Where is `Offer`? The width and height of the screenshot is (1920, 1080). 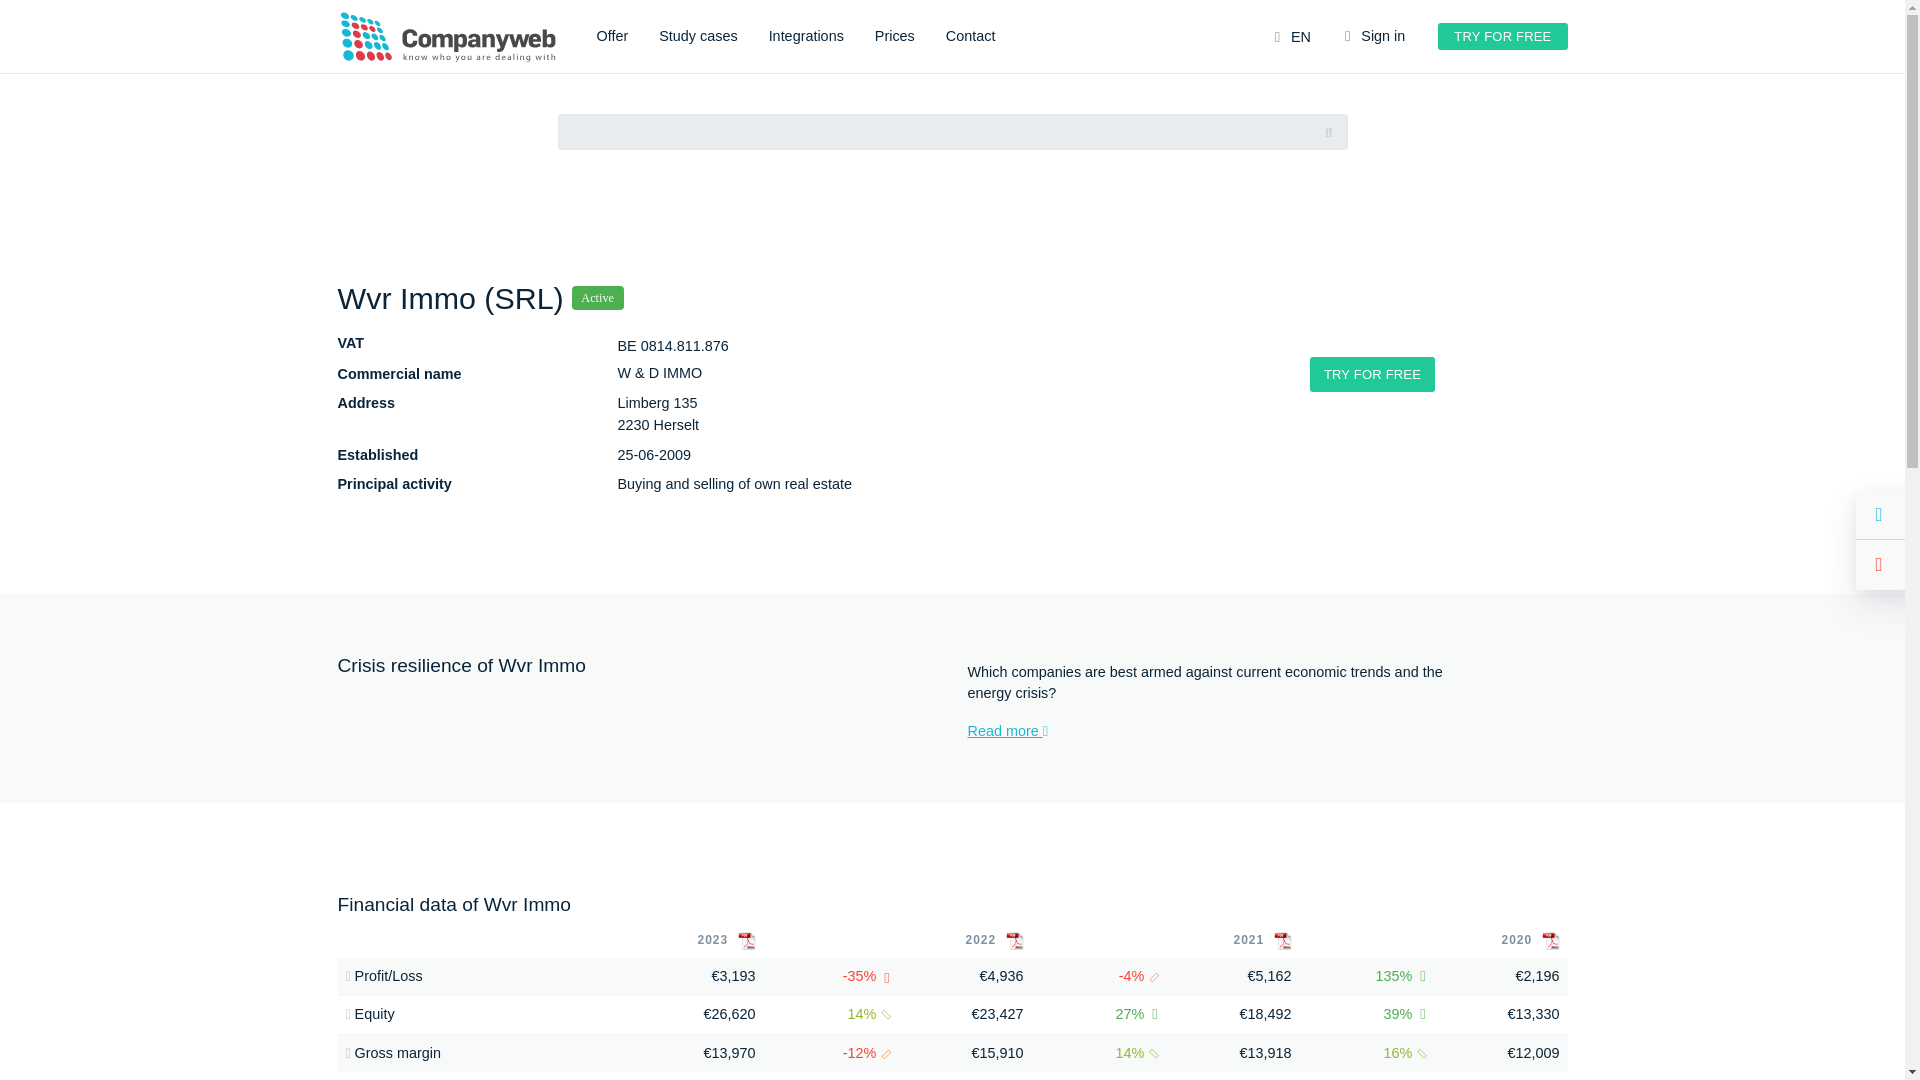
Offer is located at coordinates (611, 37).